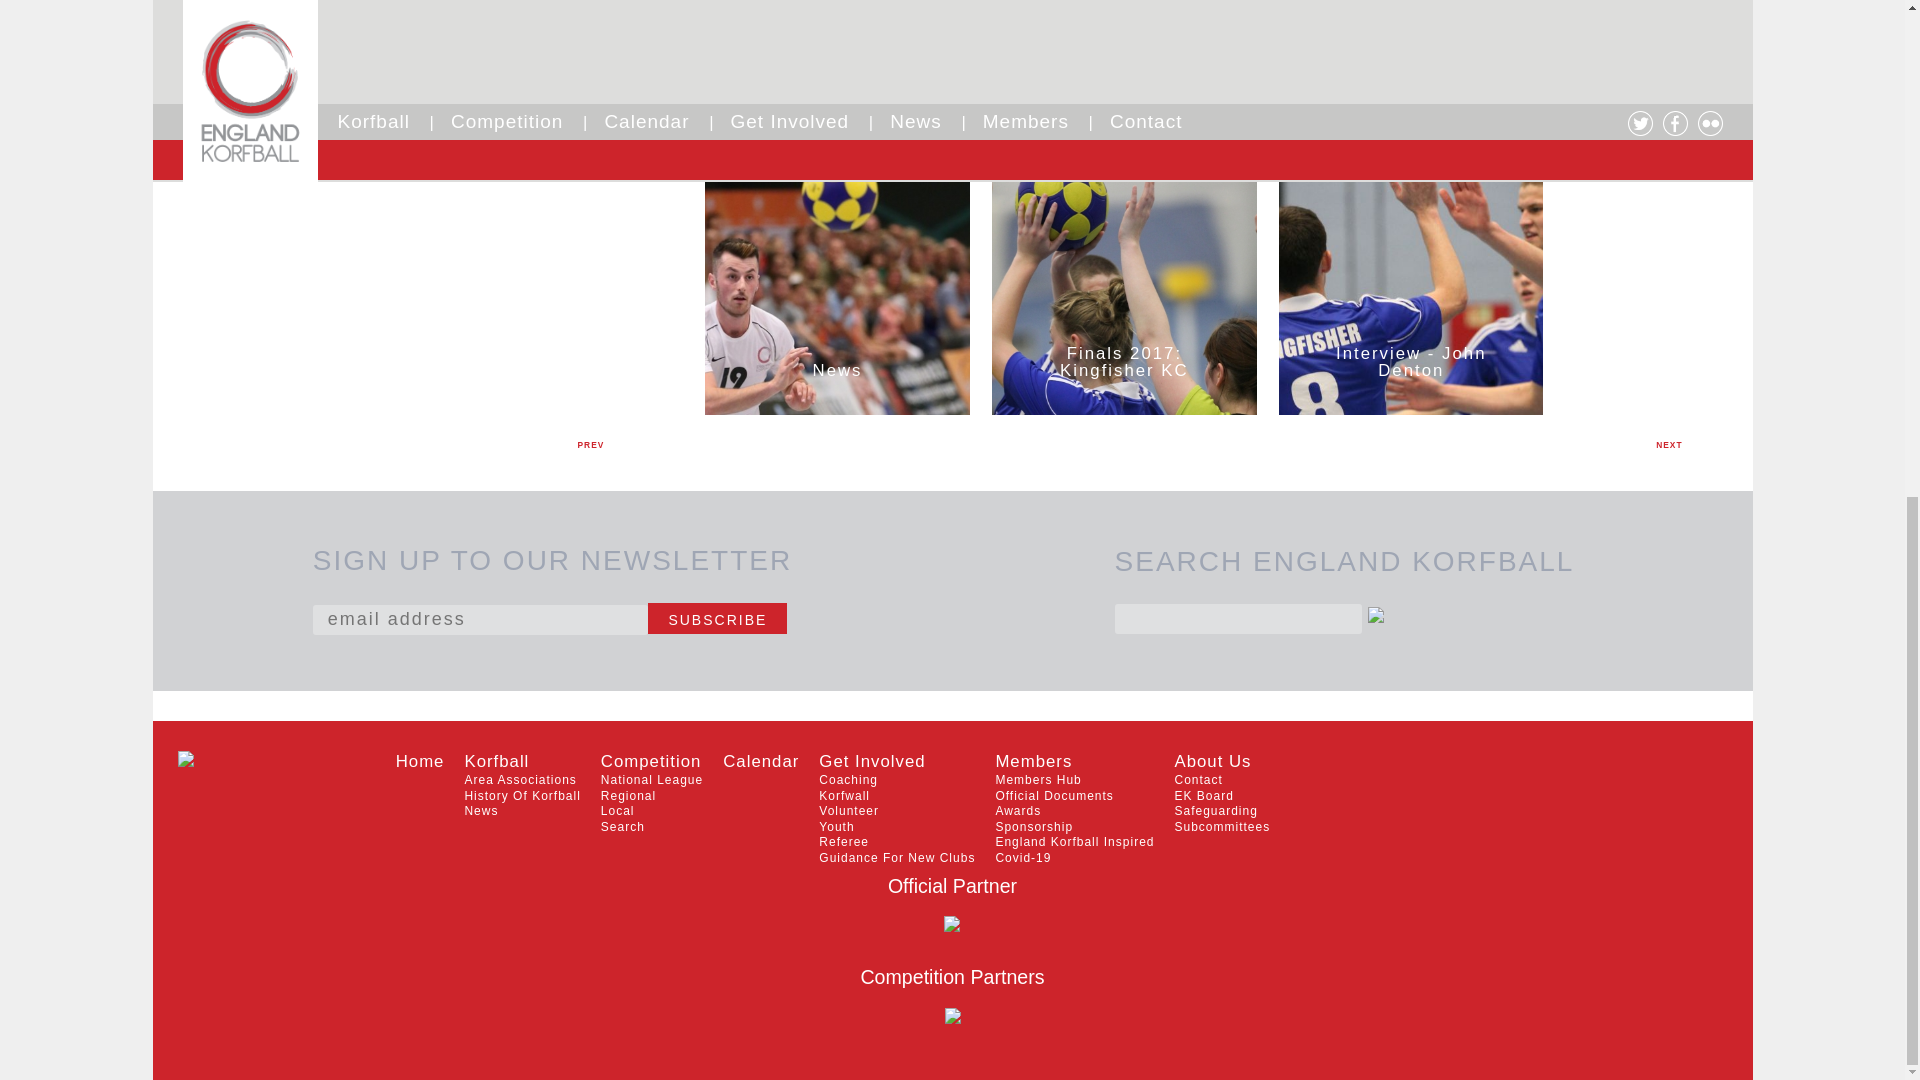  I want to click on History Of Korfball, so click(522, 796).